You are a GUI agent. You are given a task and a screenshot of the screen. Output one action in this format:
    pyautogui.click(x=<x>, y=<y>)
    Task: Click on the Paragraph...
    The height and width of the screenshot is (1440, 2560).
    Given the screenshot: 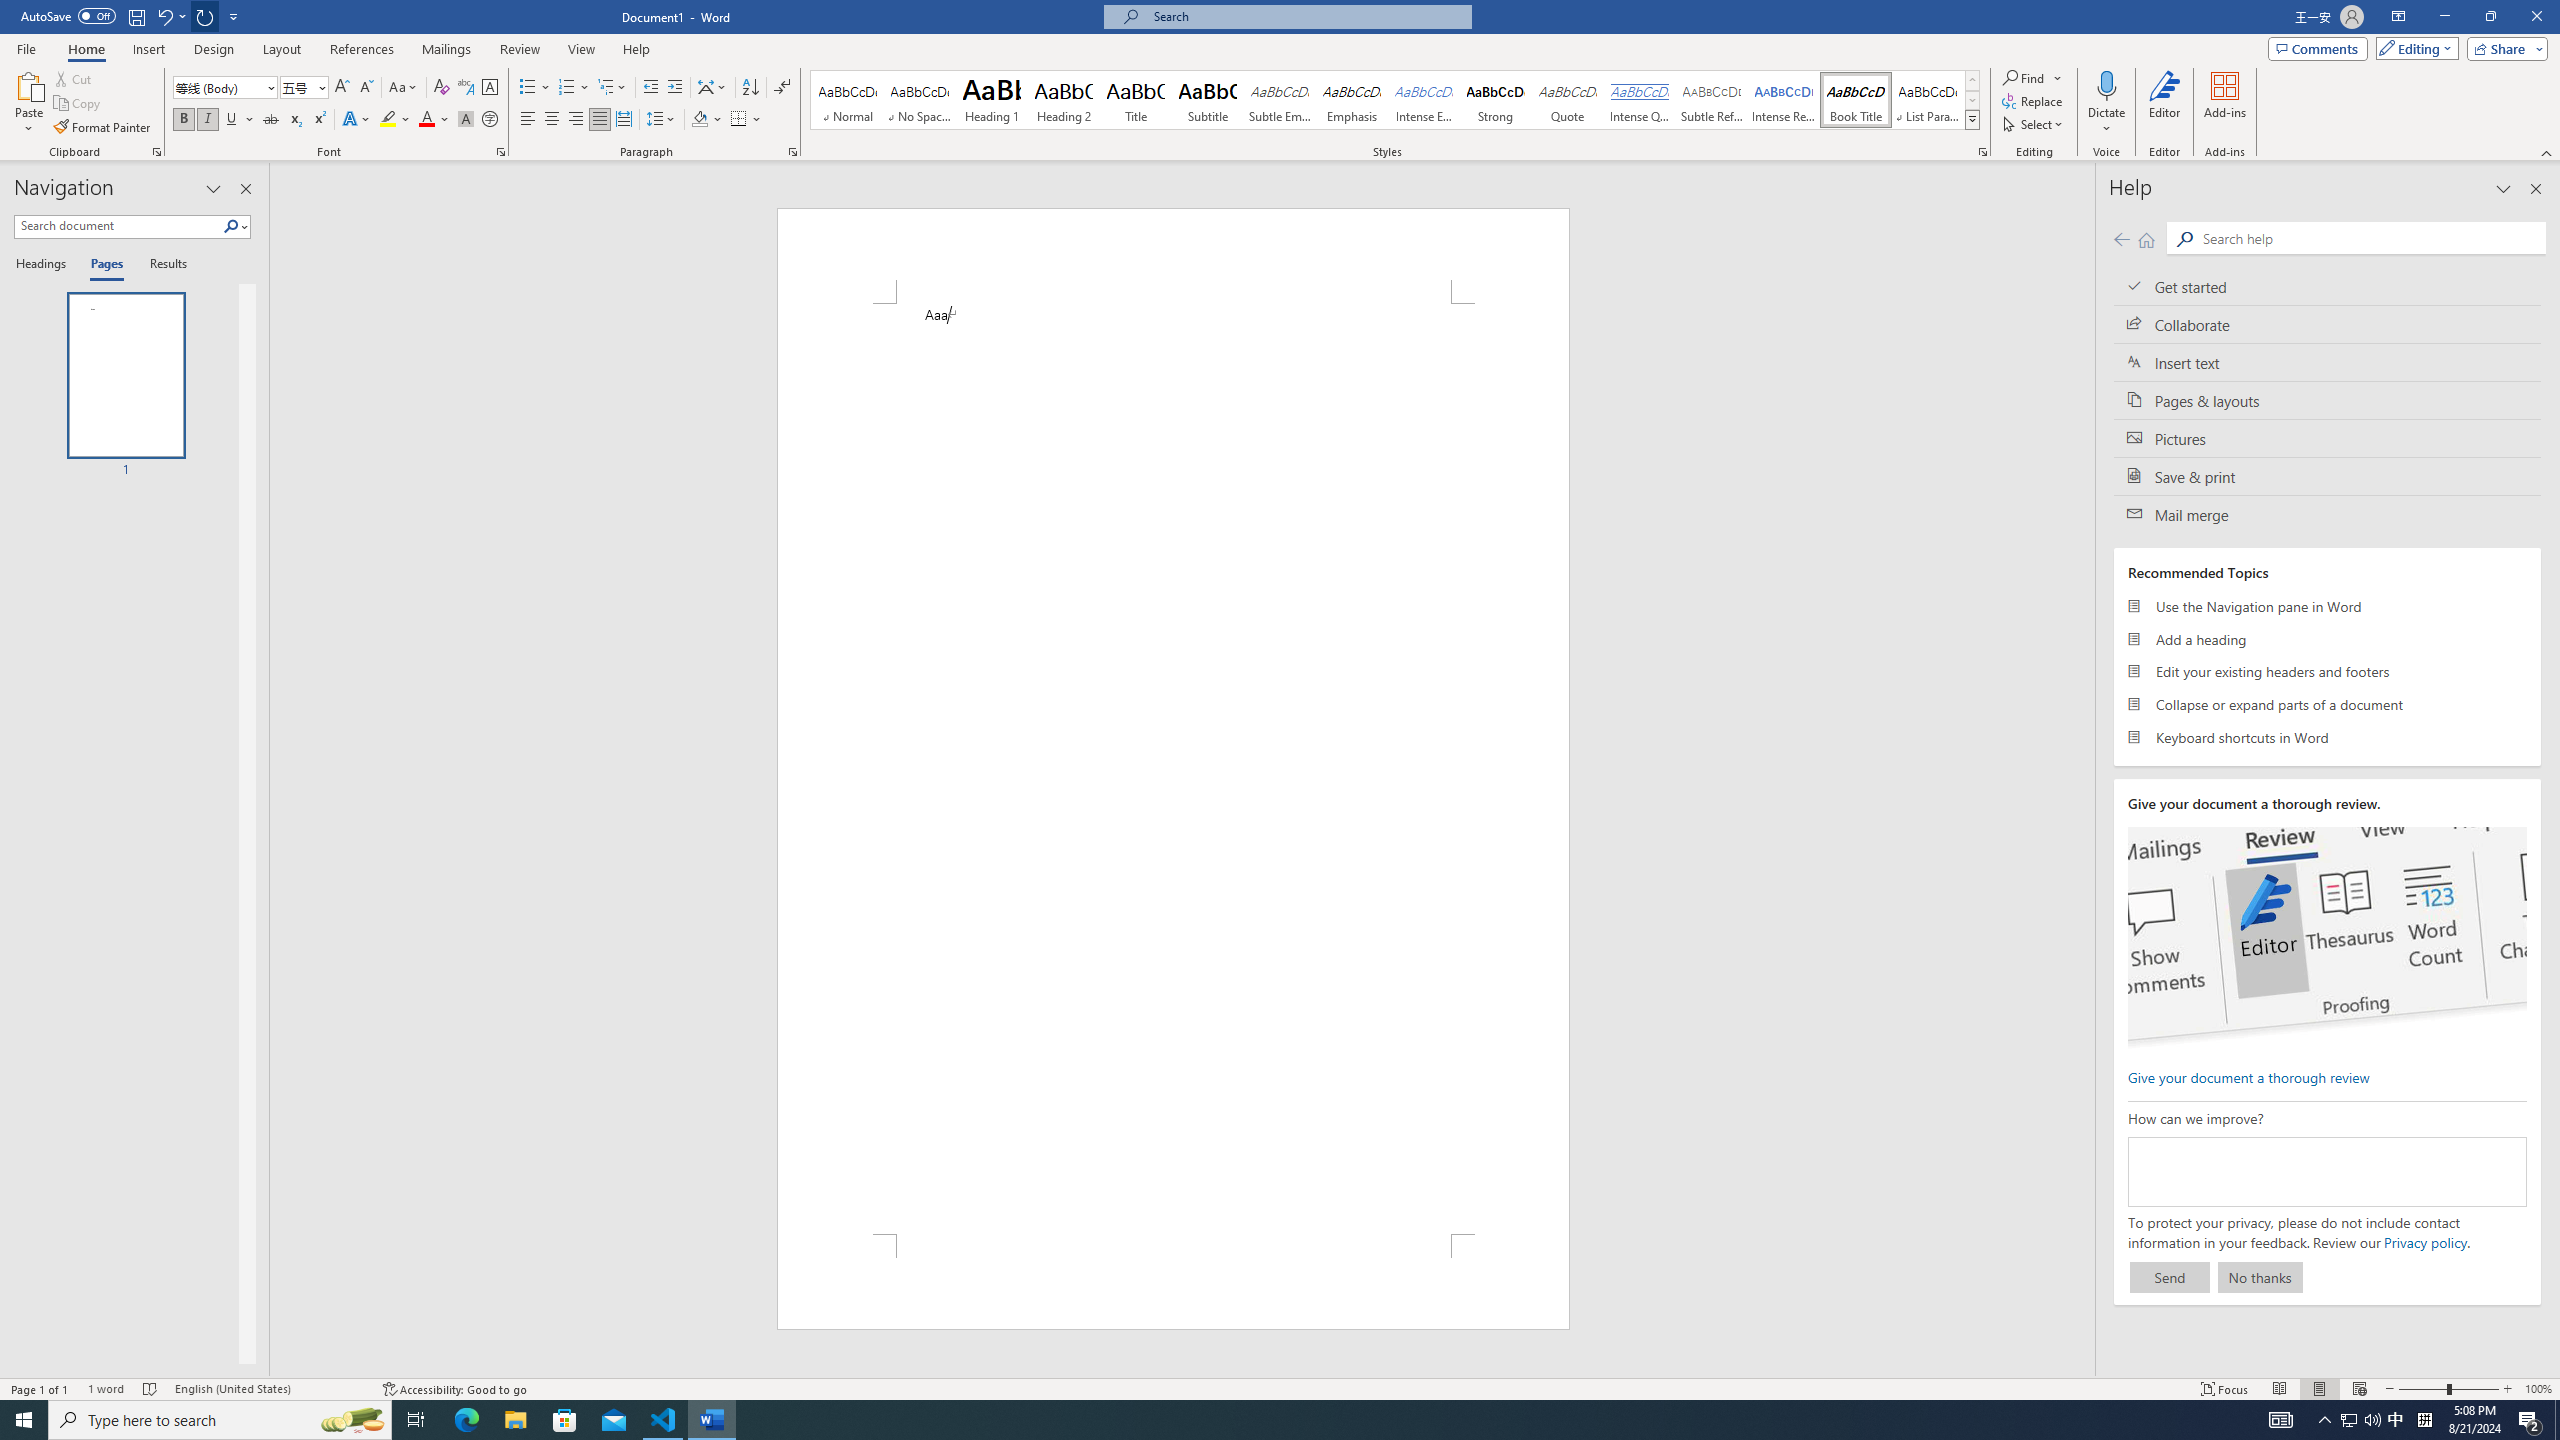 What is the action you would take?
    pyautogui.click(x=793, y=152)
    